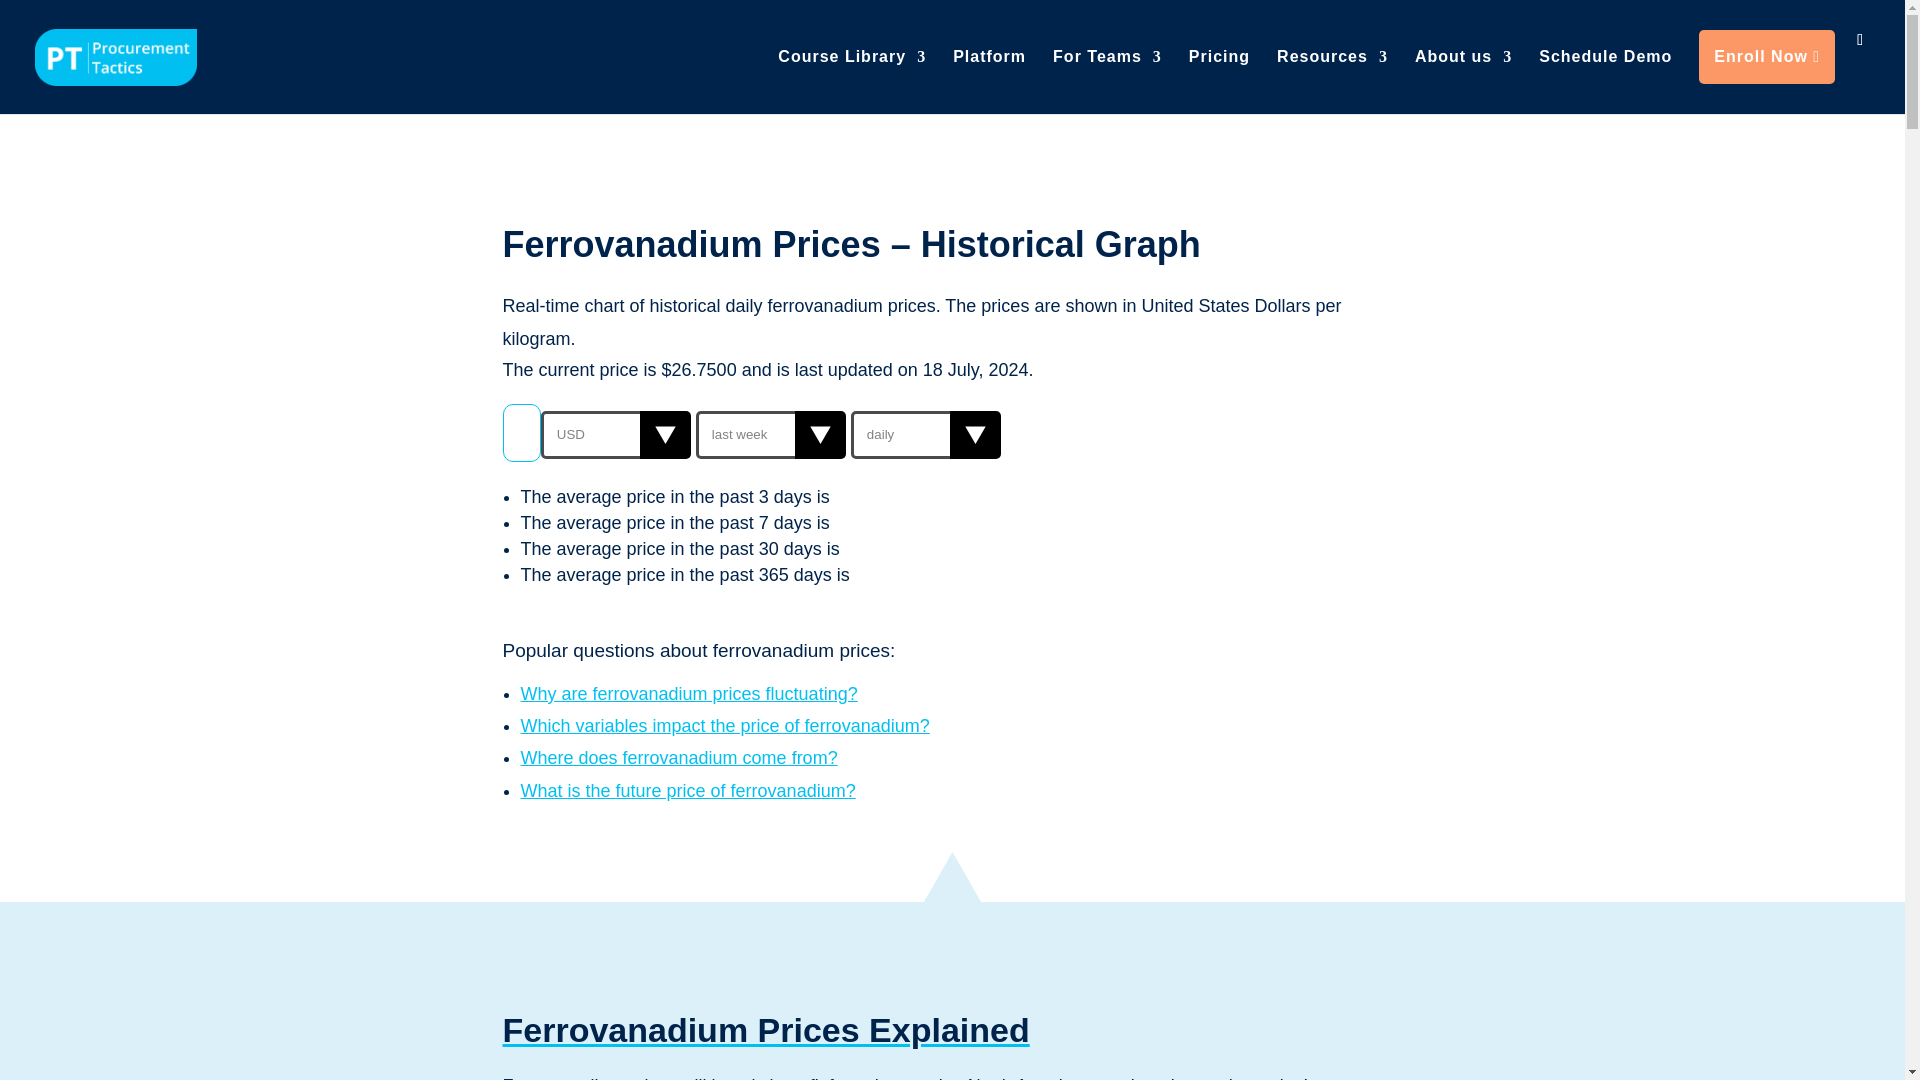  What do you see at coordinates (988, 71) in the screenshot?
I see `Platform` at bounding box center [988, 71].